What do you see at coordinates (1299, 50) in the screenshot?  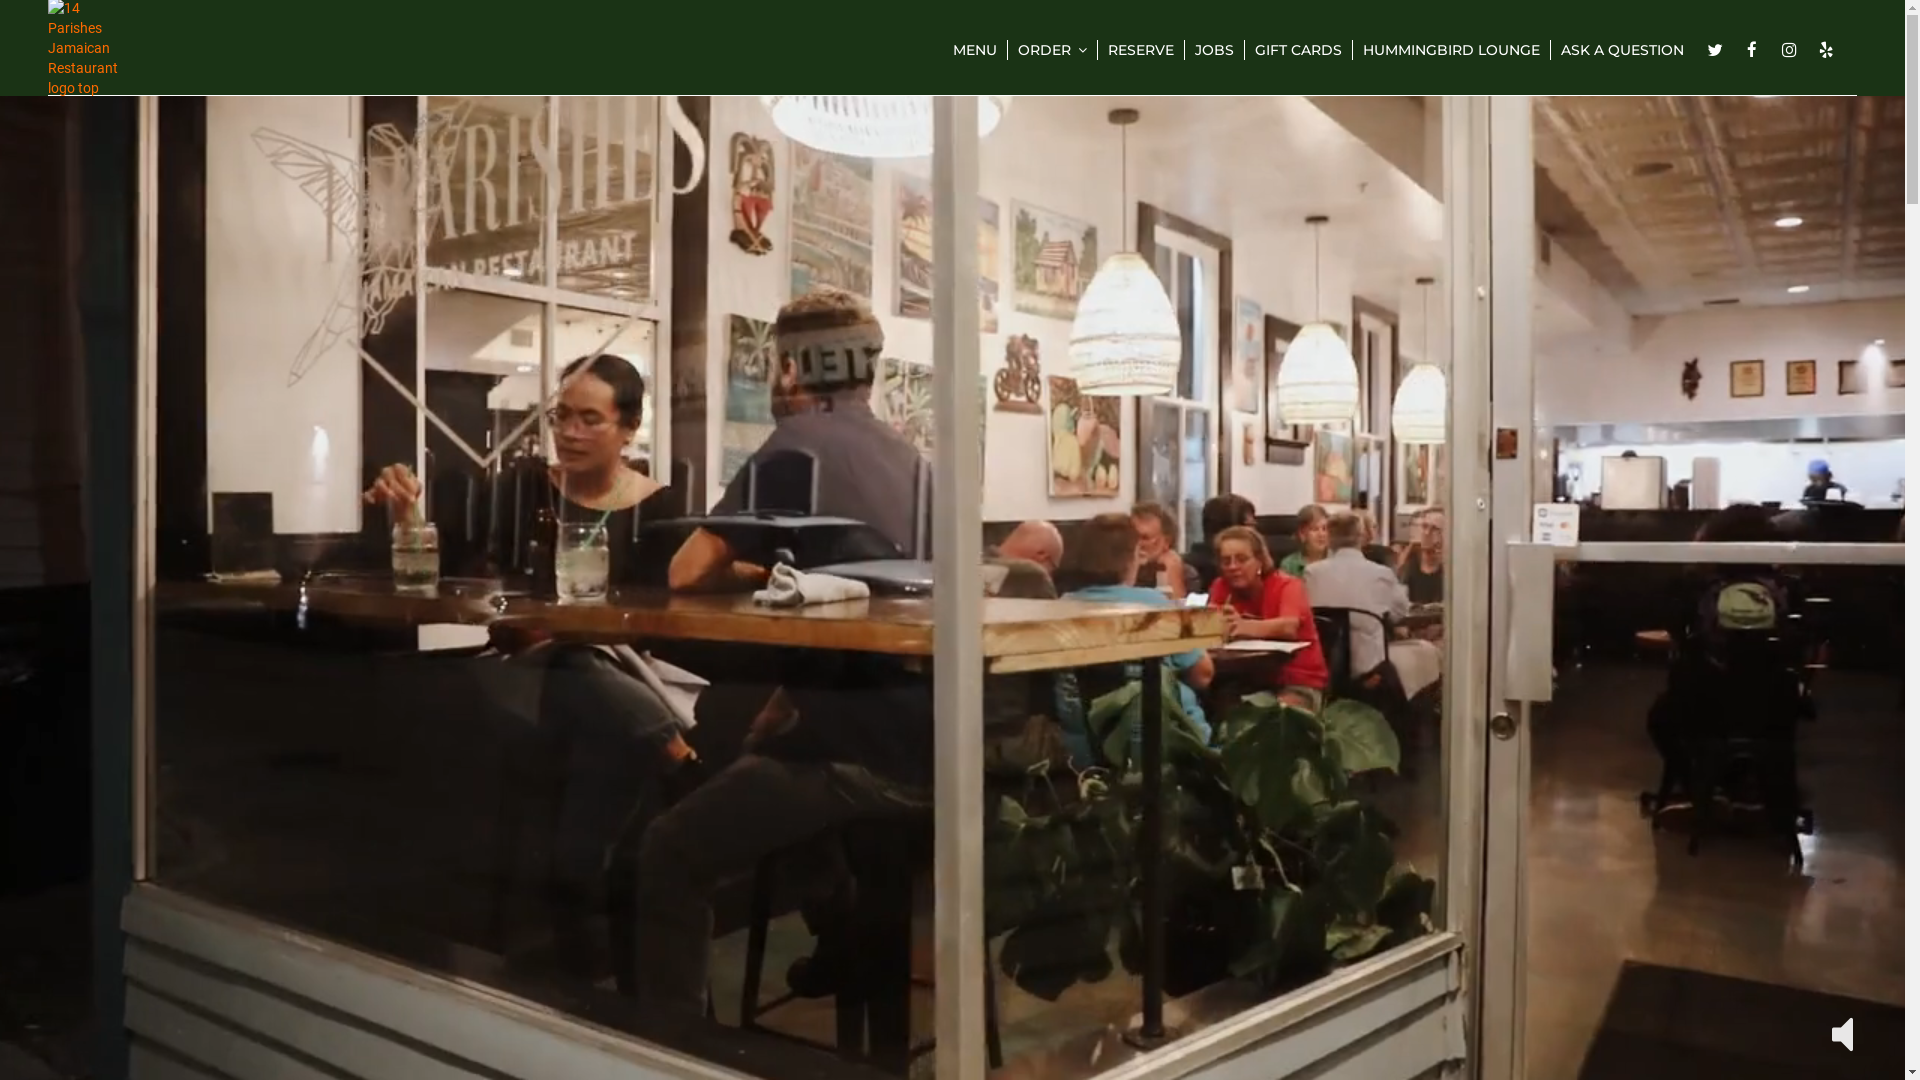 I see `GIFT CARDS` at bounding box center [1299, 50].